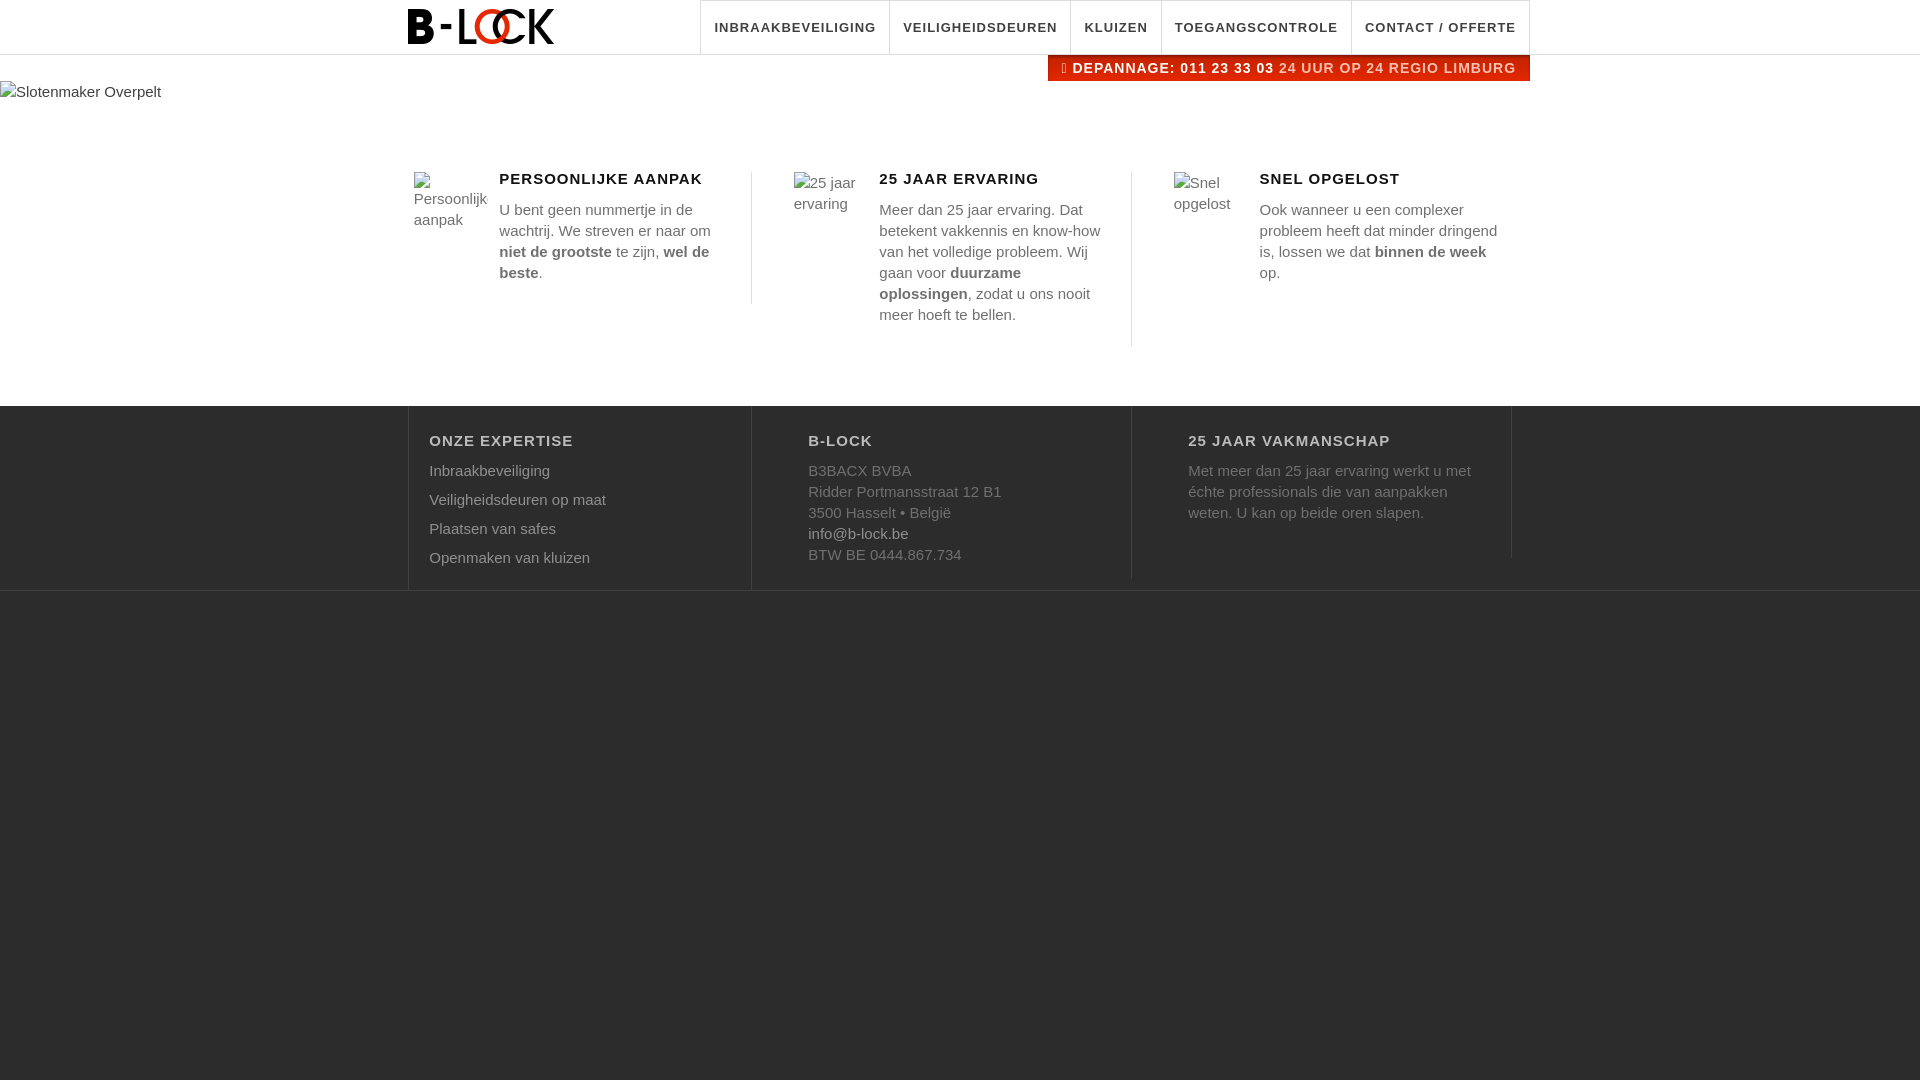 The image size is (1920, 1080). I want to click on Plaatsen van safes, so click(580, 532).